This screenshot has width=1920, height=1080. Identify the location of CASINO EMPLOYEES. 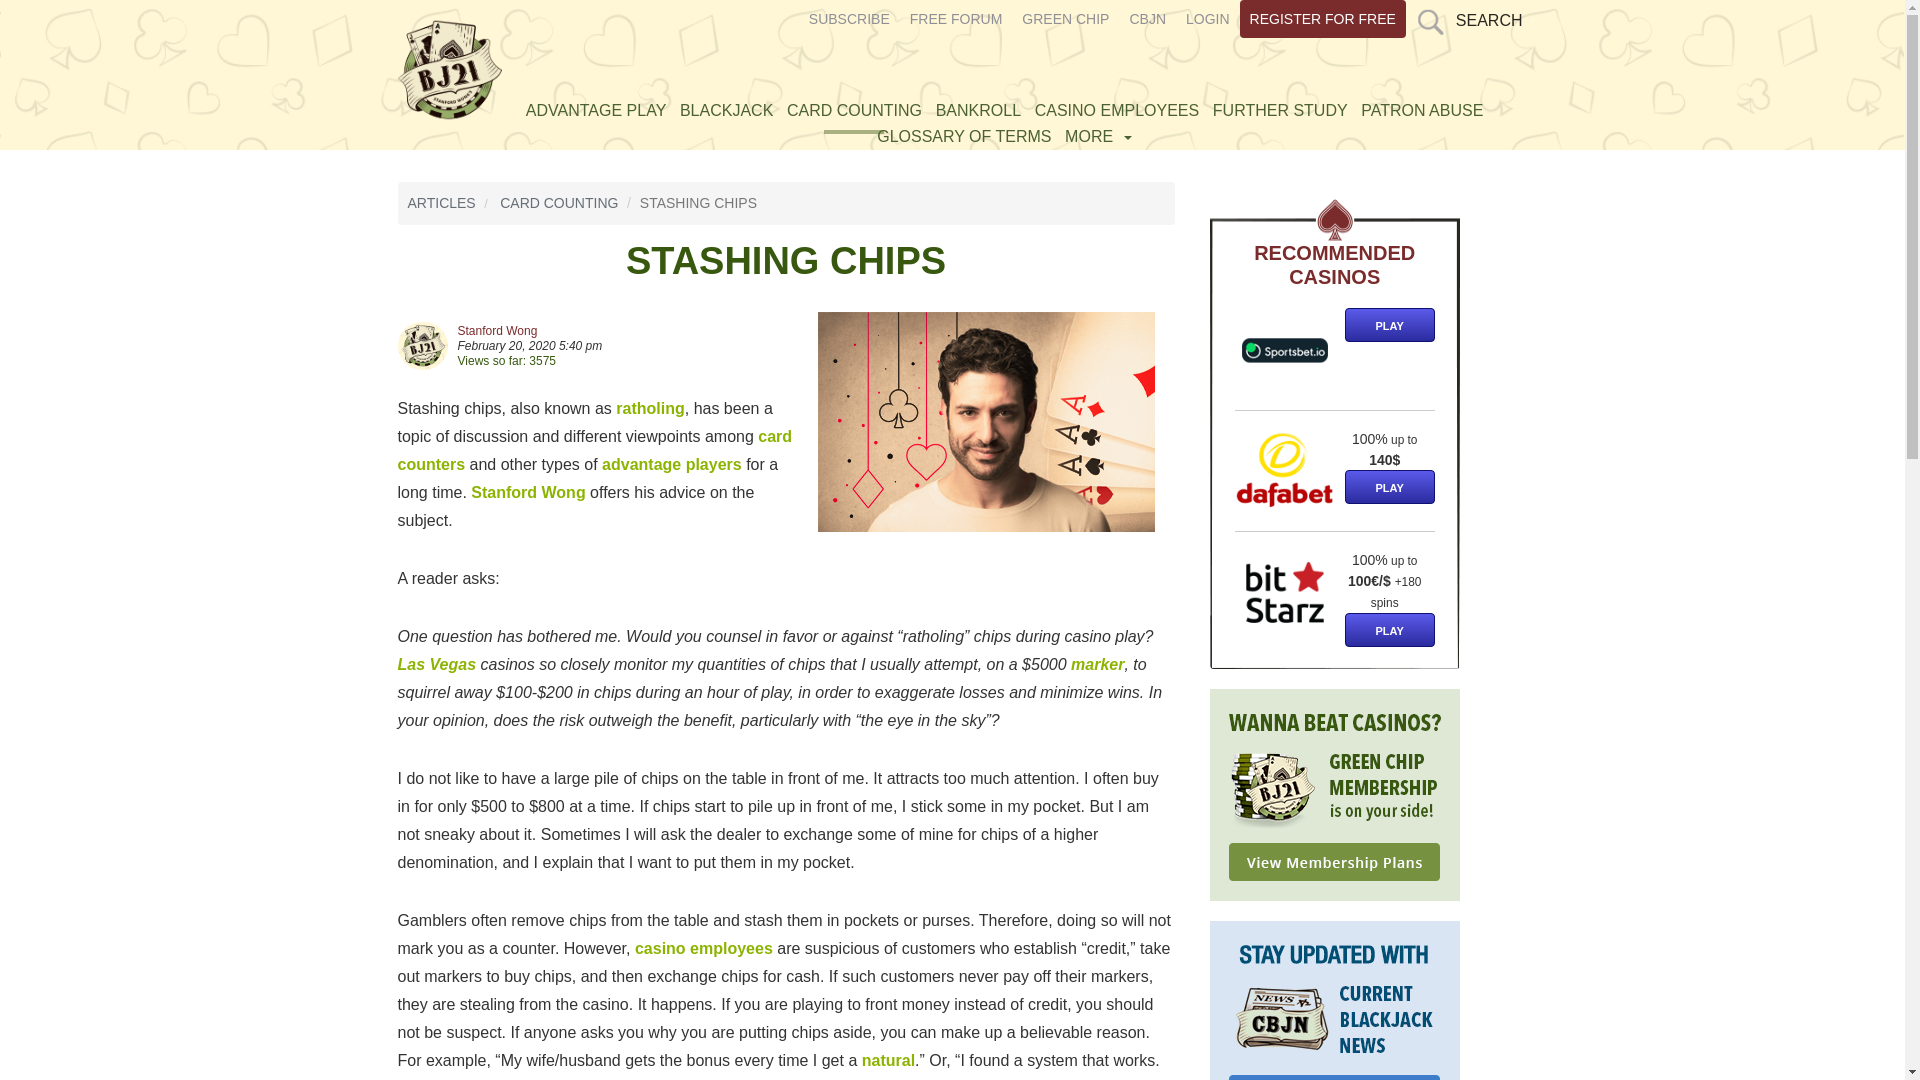
(1117, 110).